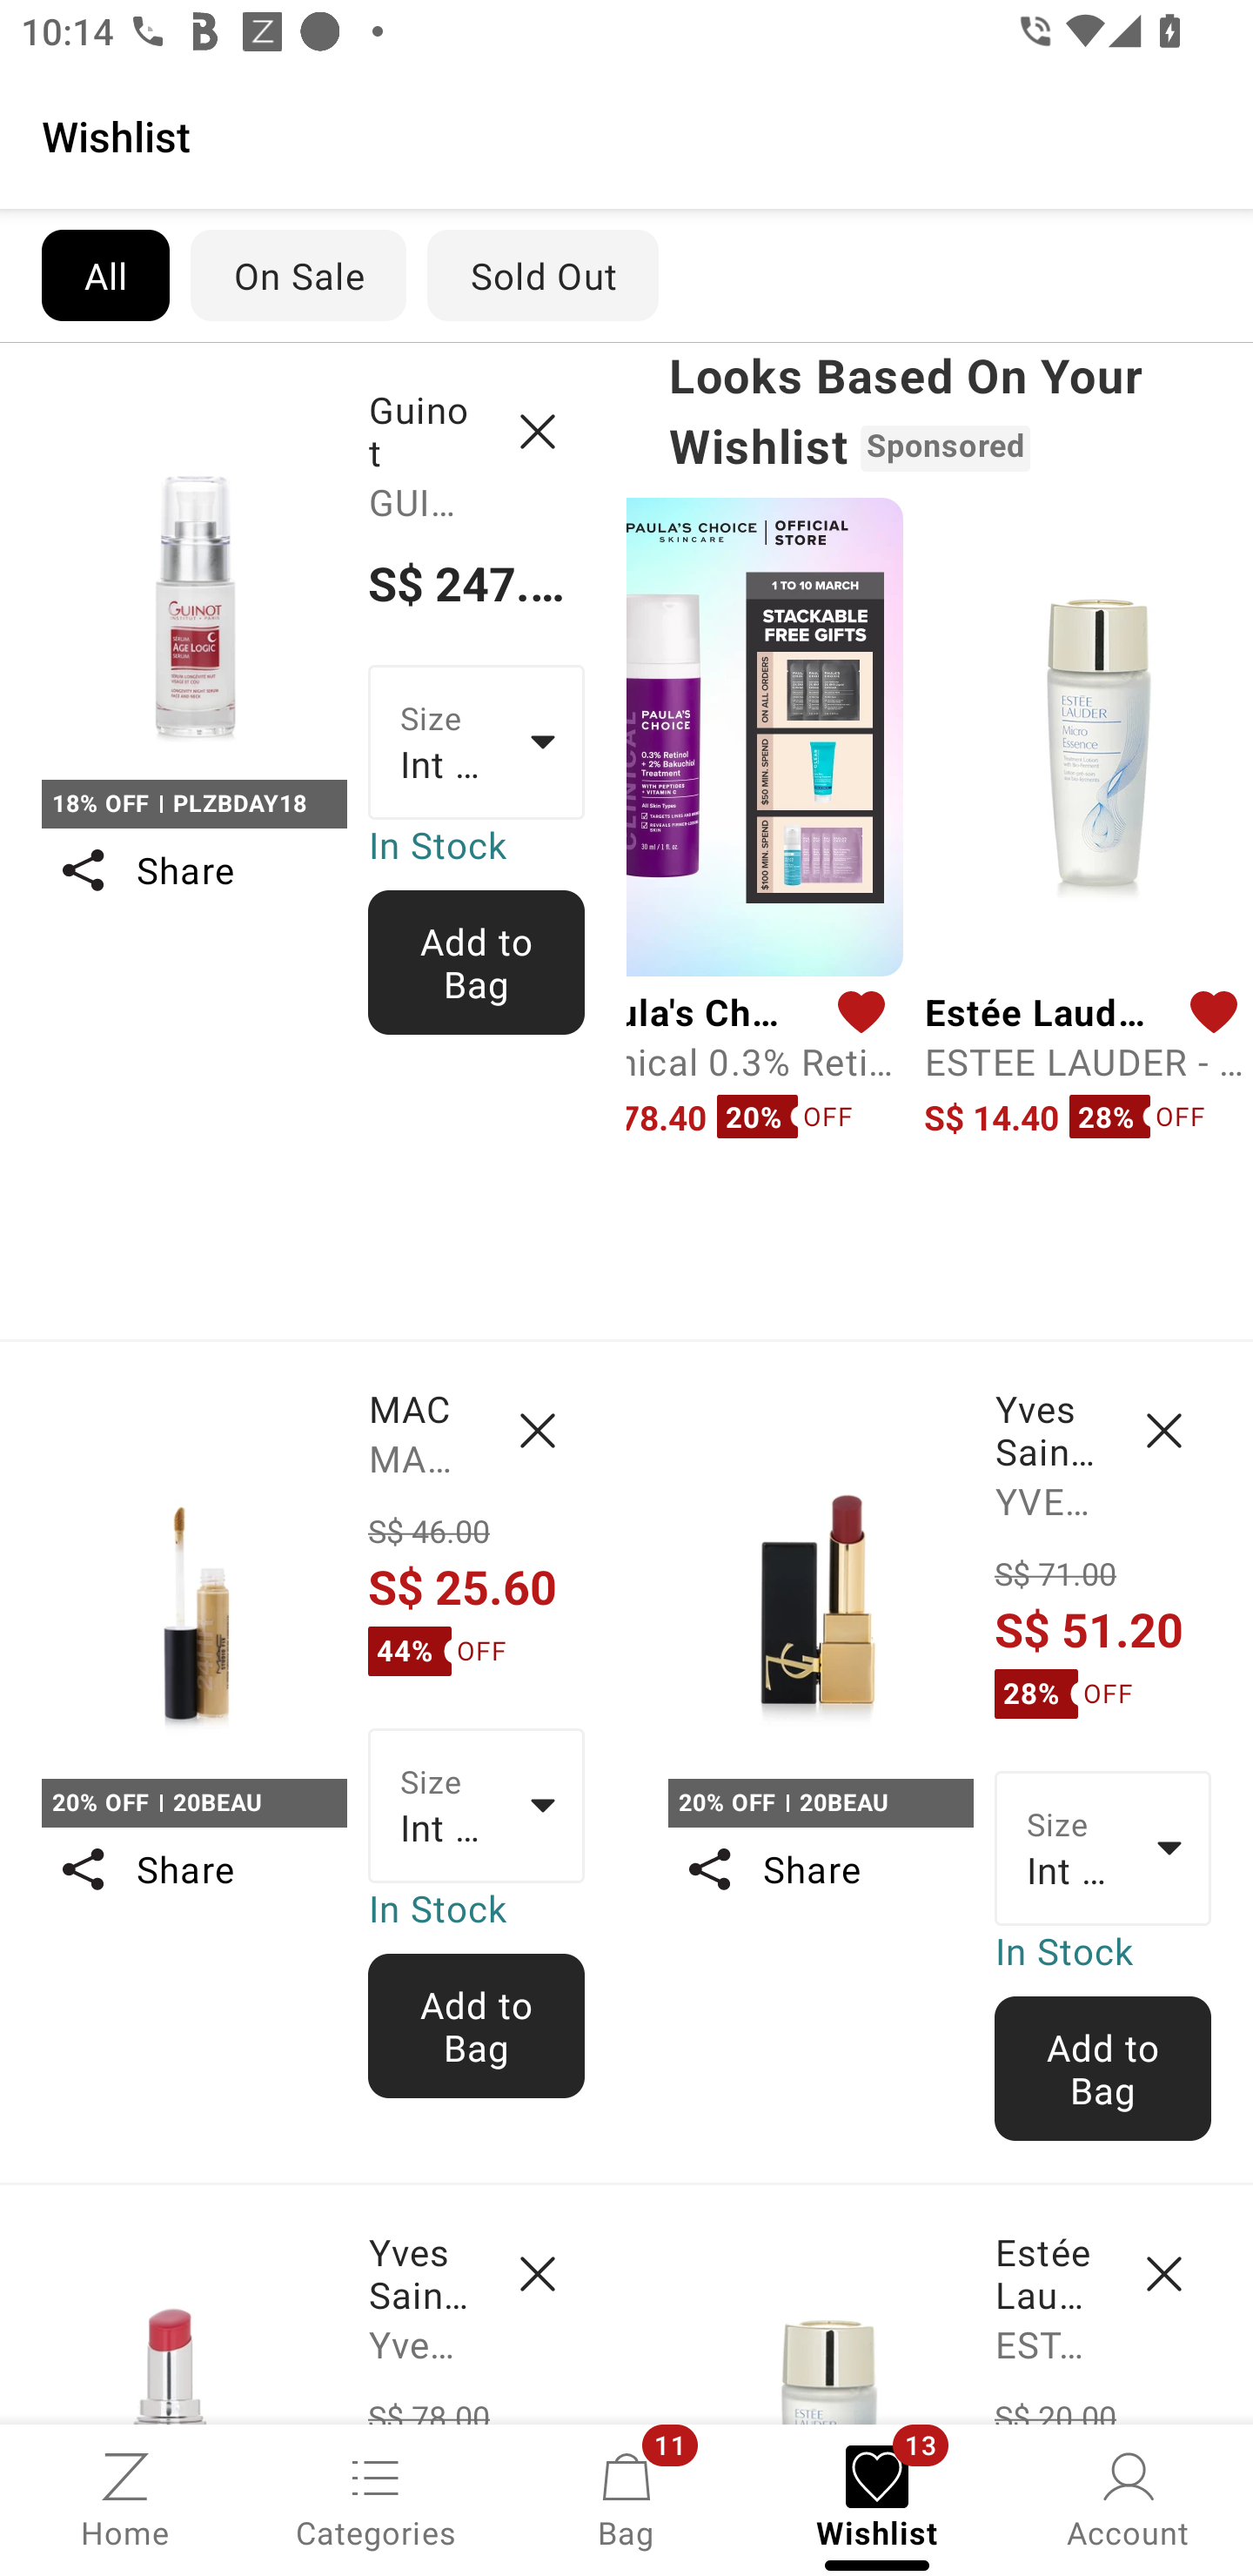  I want to click on Share, so click(193, 870).